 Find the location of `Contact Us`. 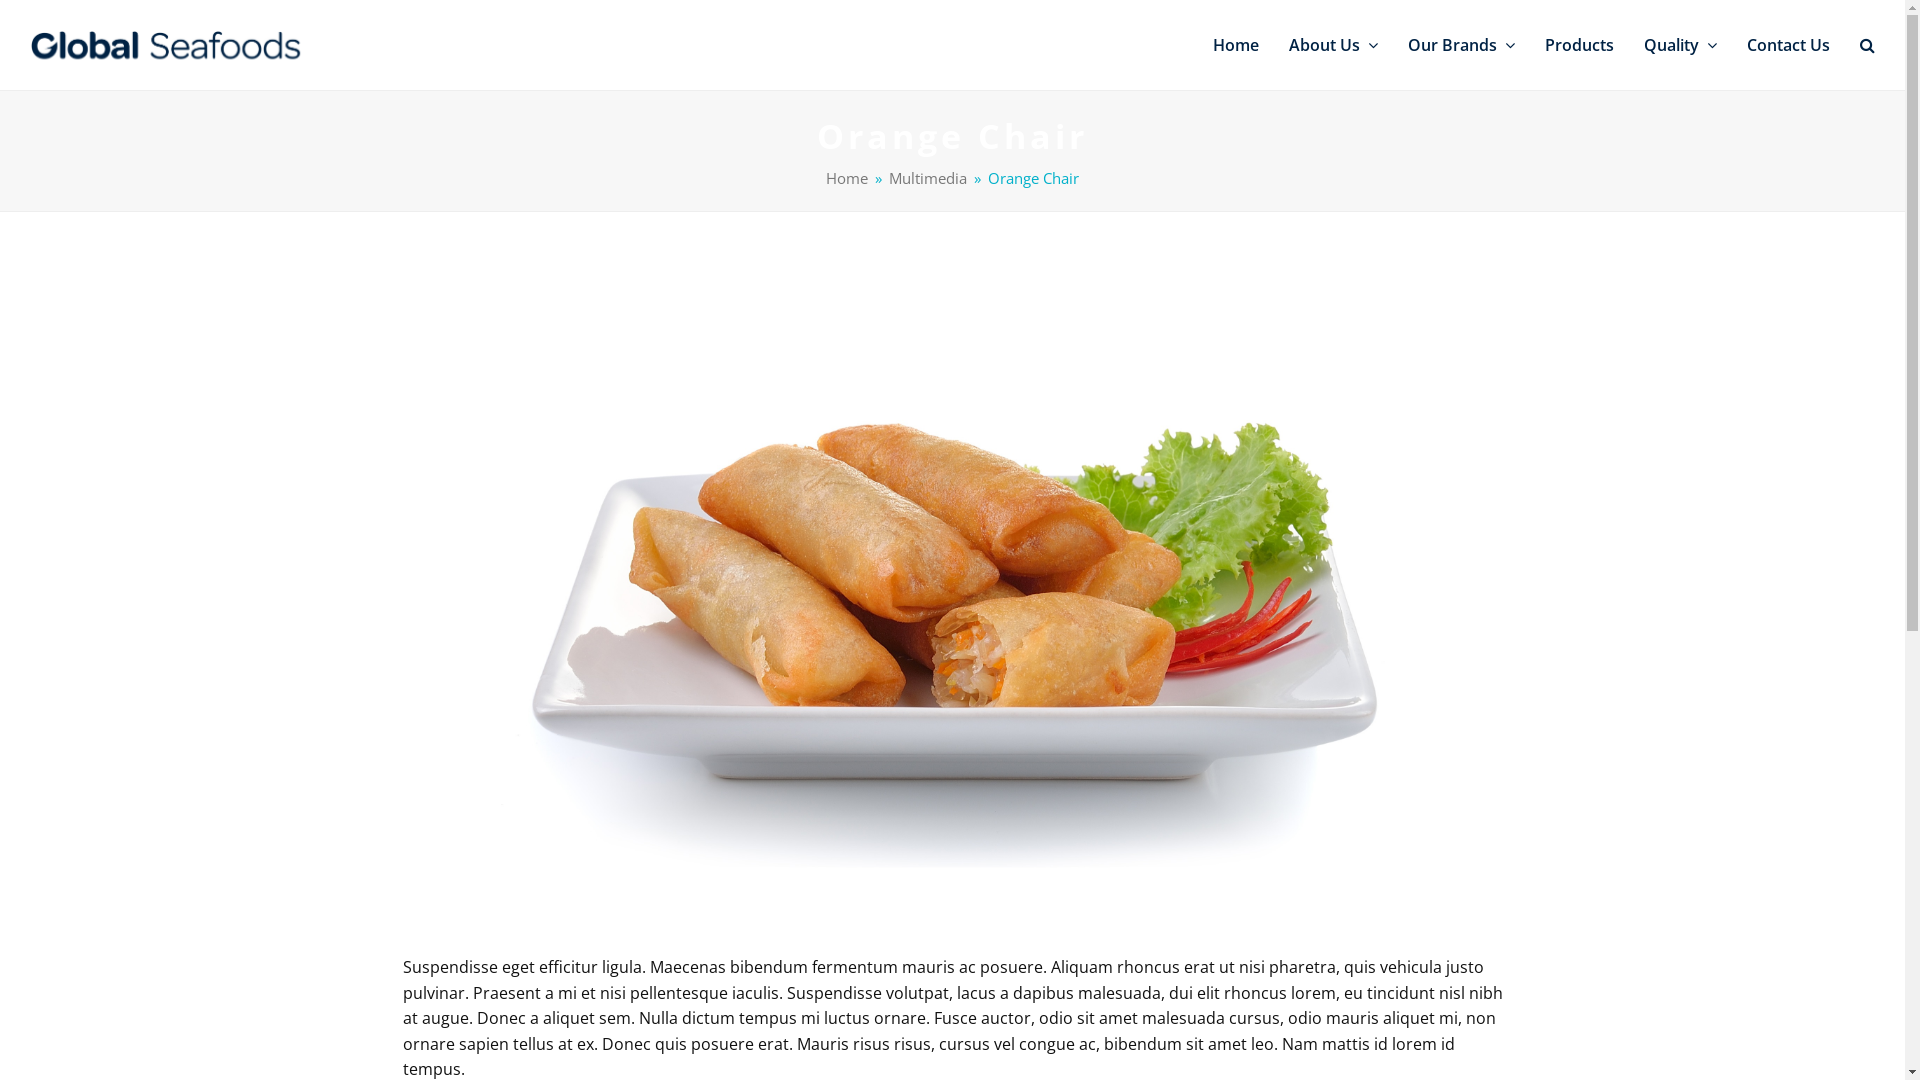

Contact Us is located at coordinates (1788, 45).